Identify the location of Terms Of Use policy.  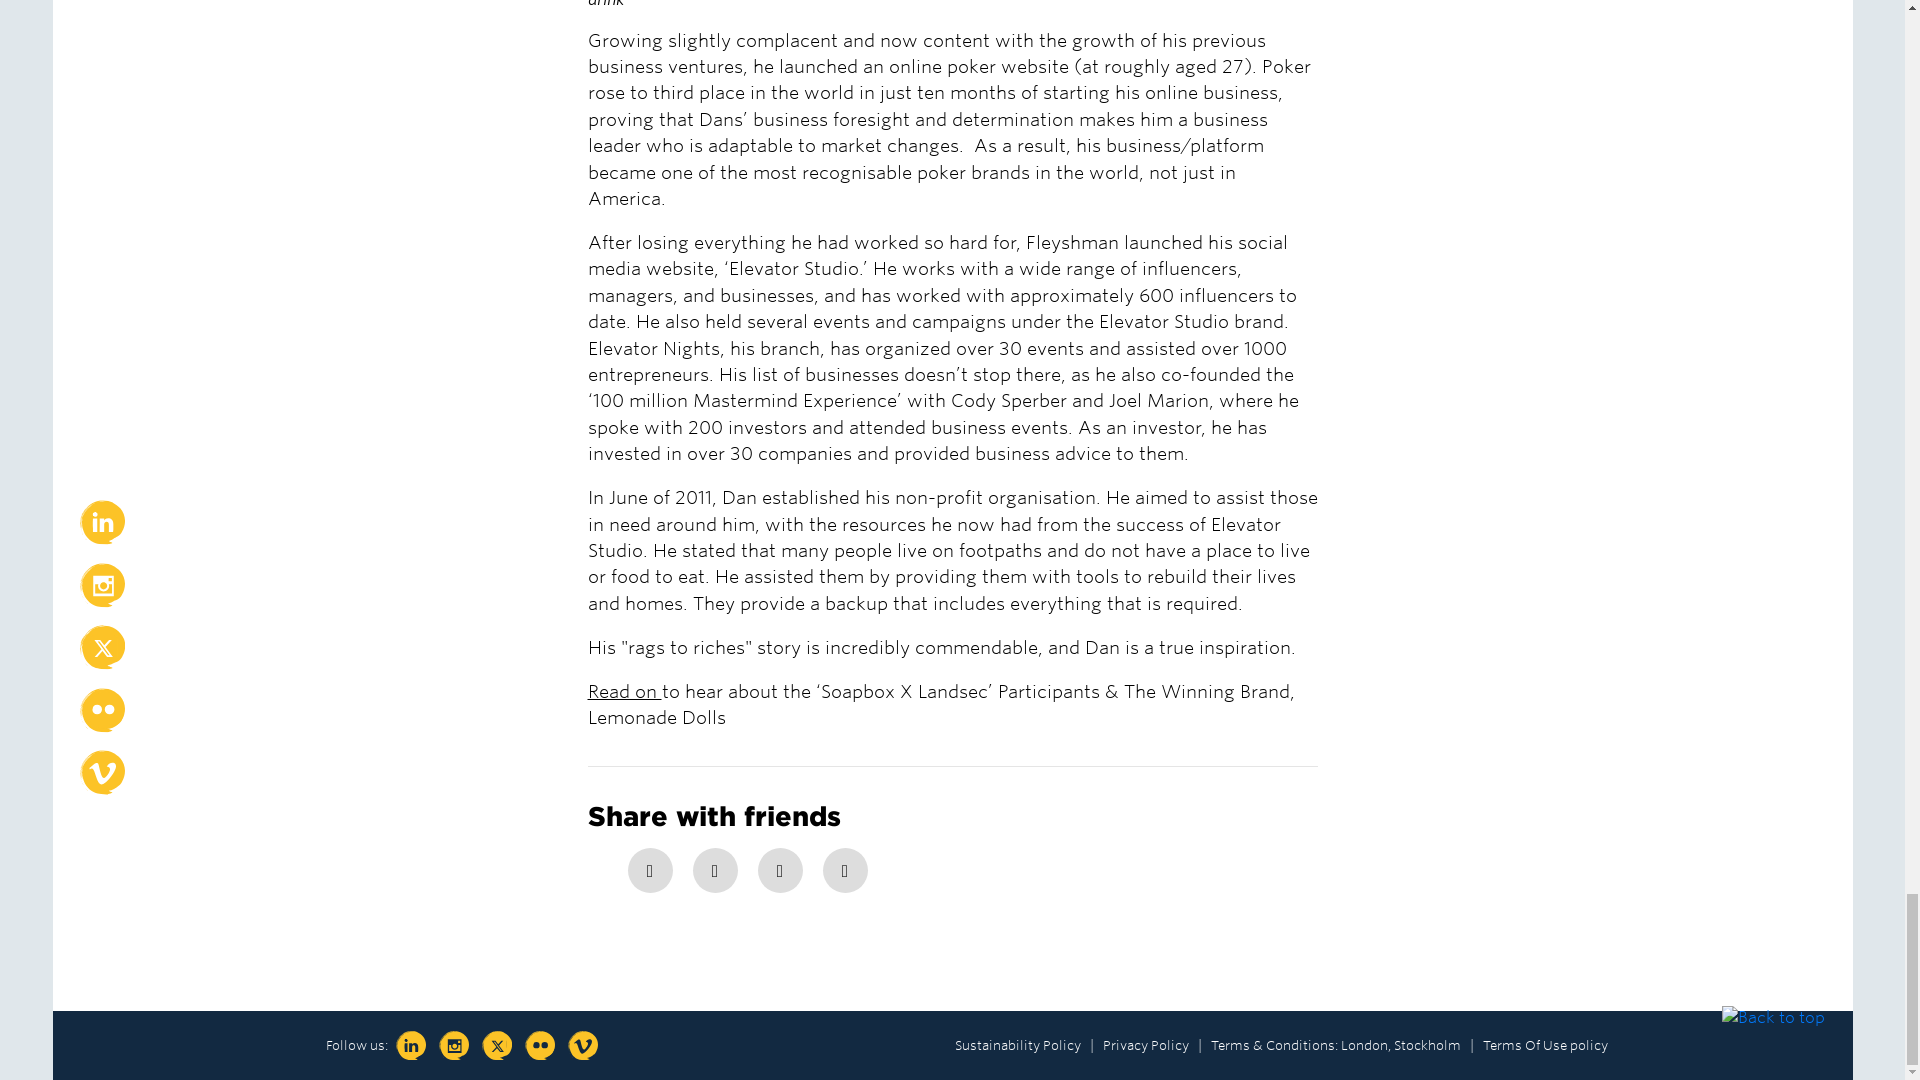
(1544, 1045).